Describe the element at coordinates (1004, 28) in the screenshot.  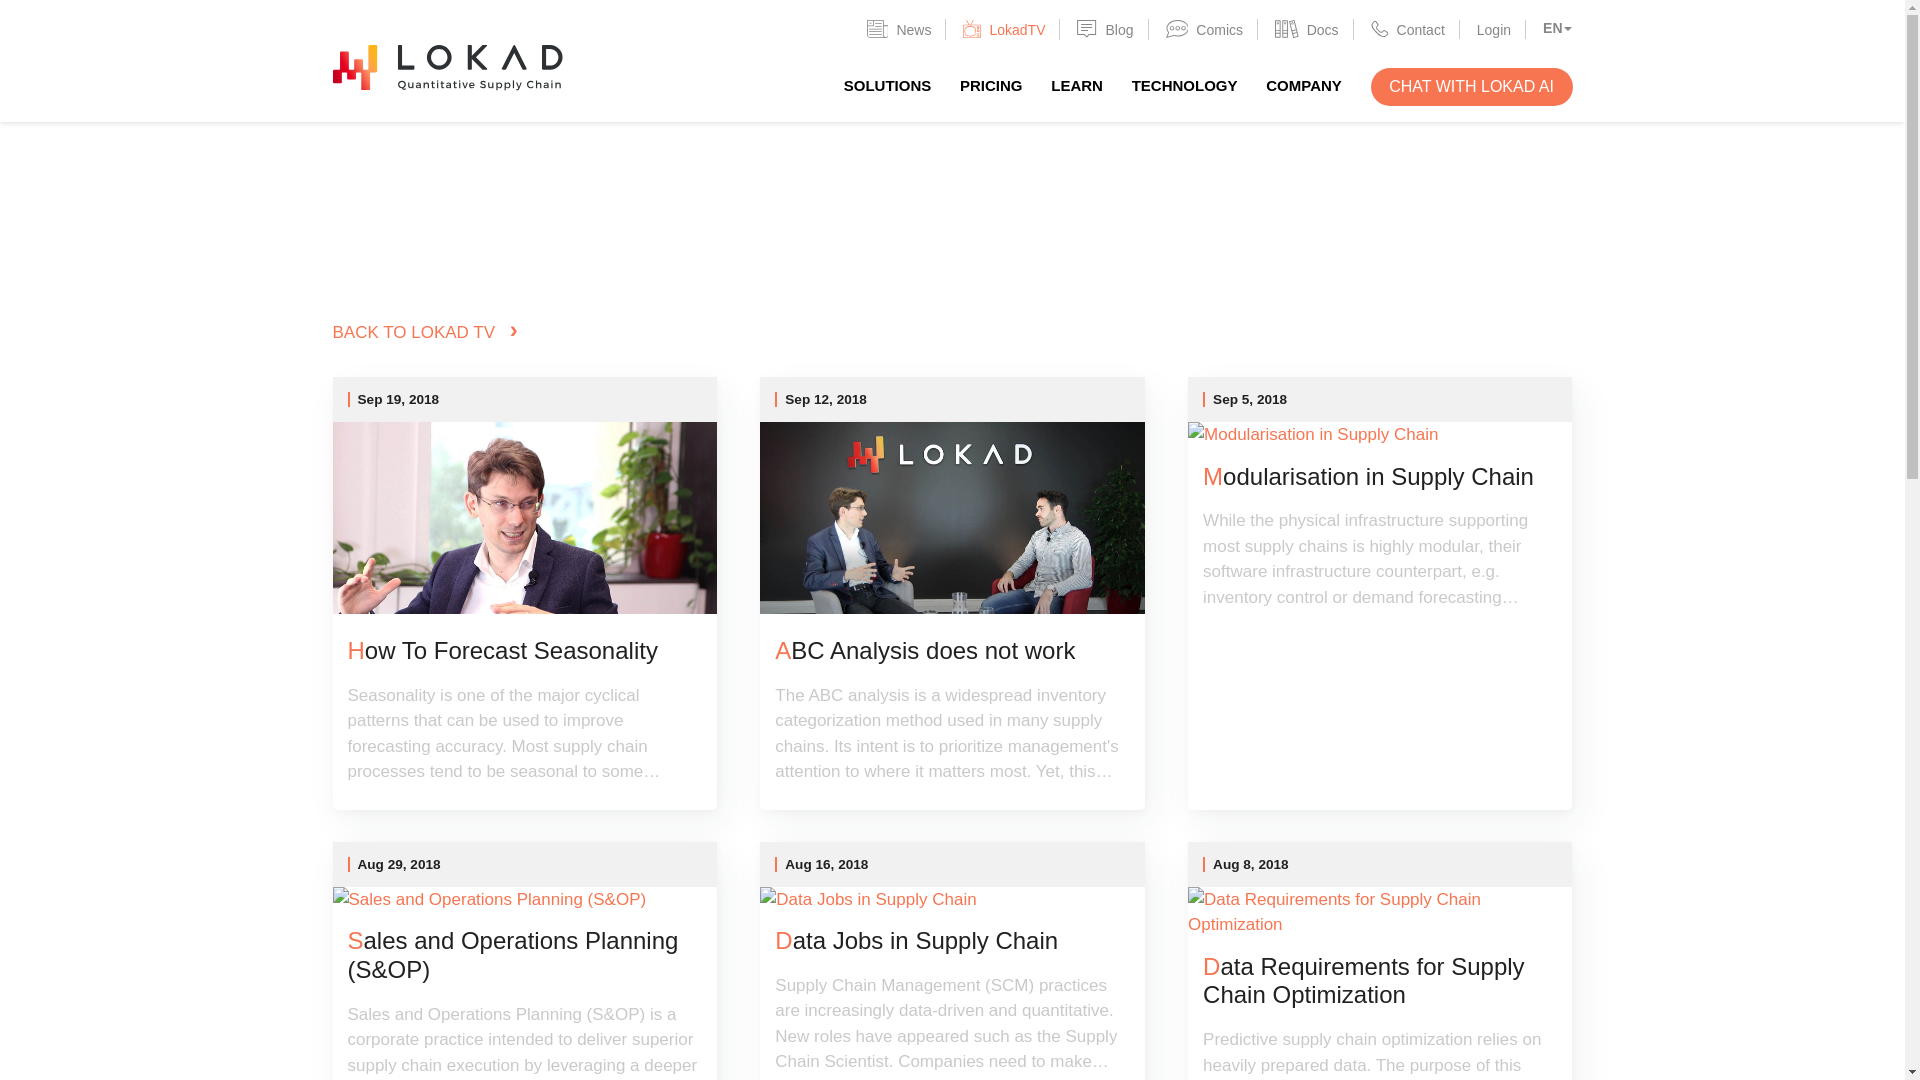
I see `LokadTV` at that location.